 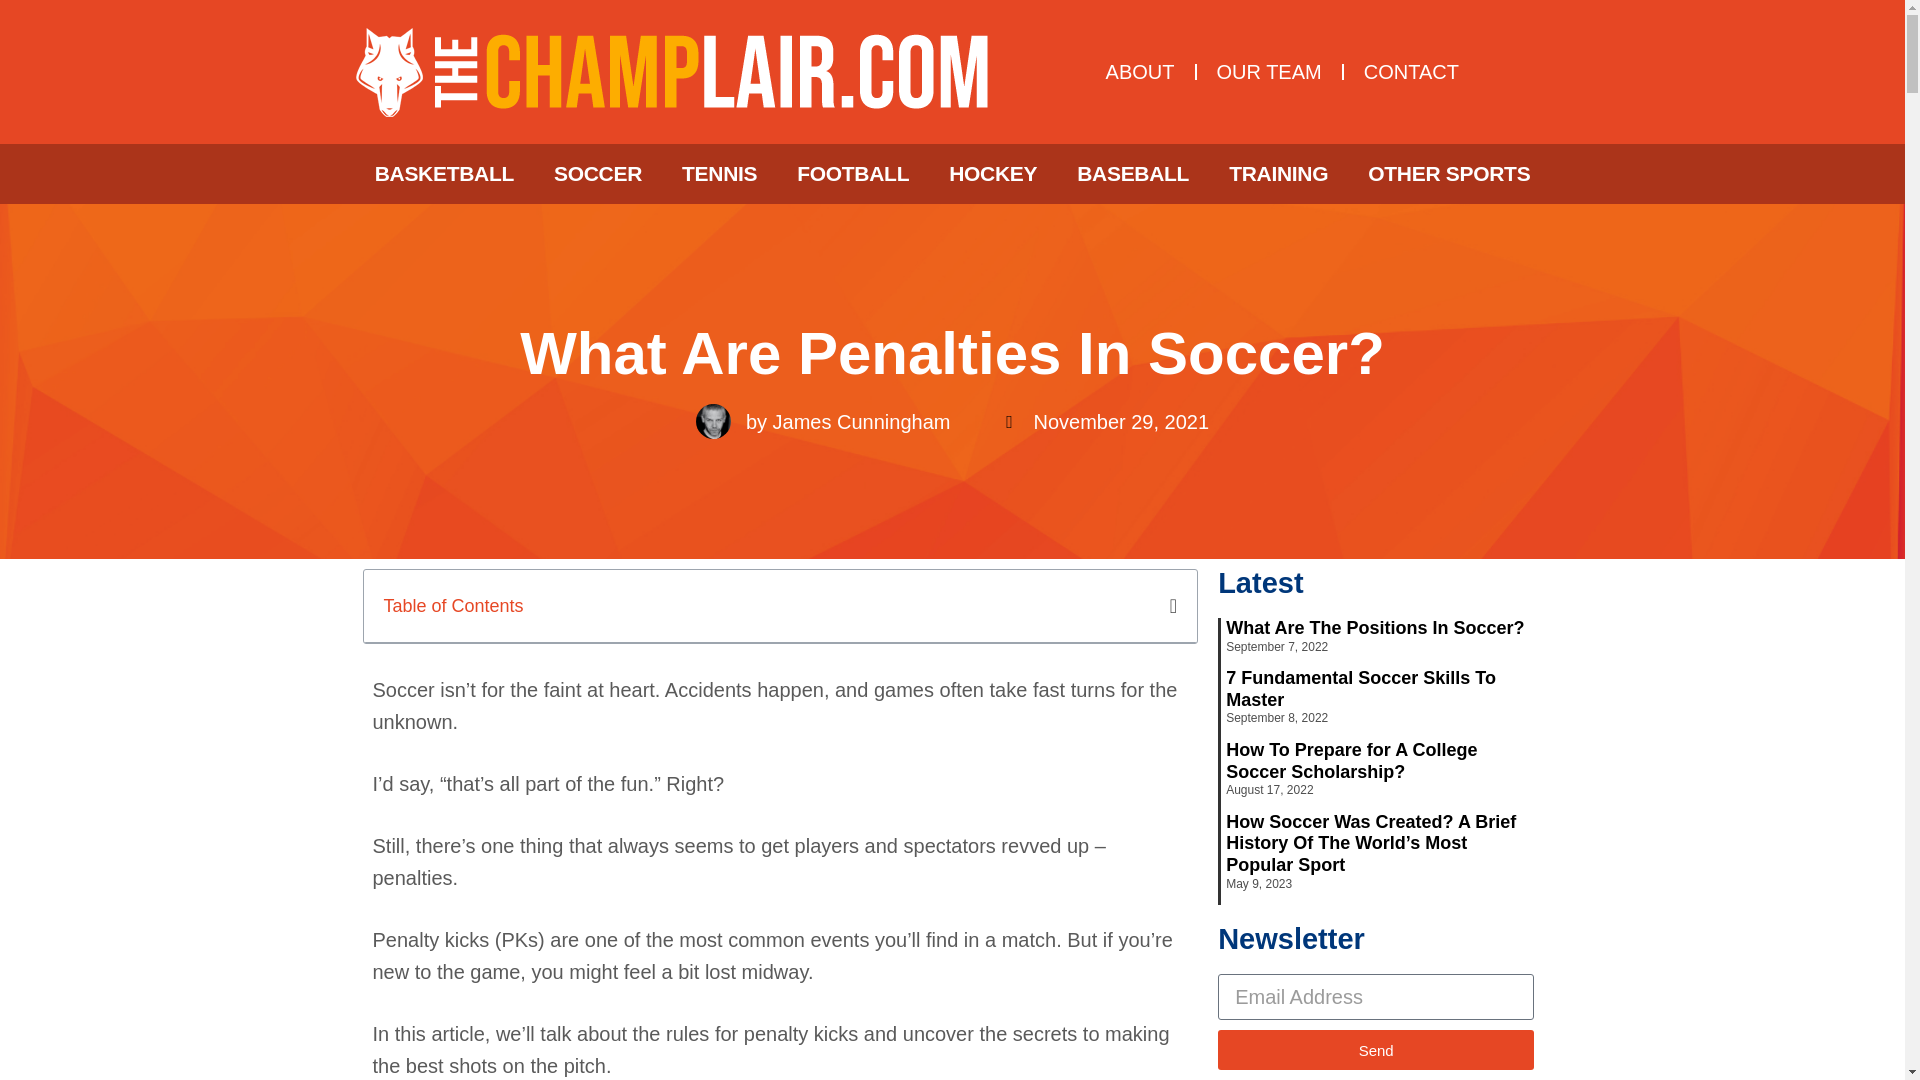 I want to click on OTHER SPORTS, so click(x=1448, y=174).